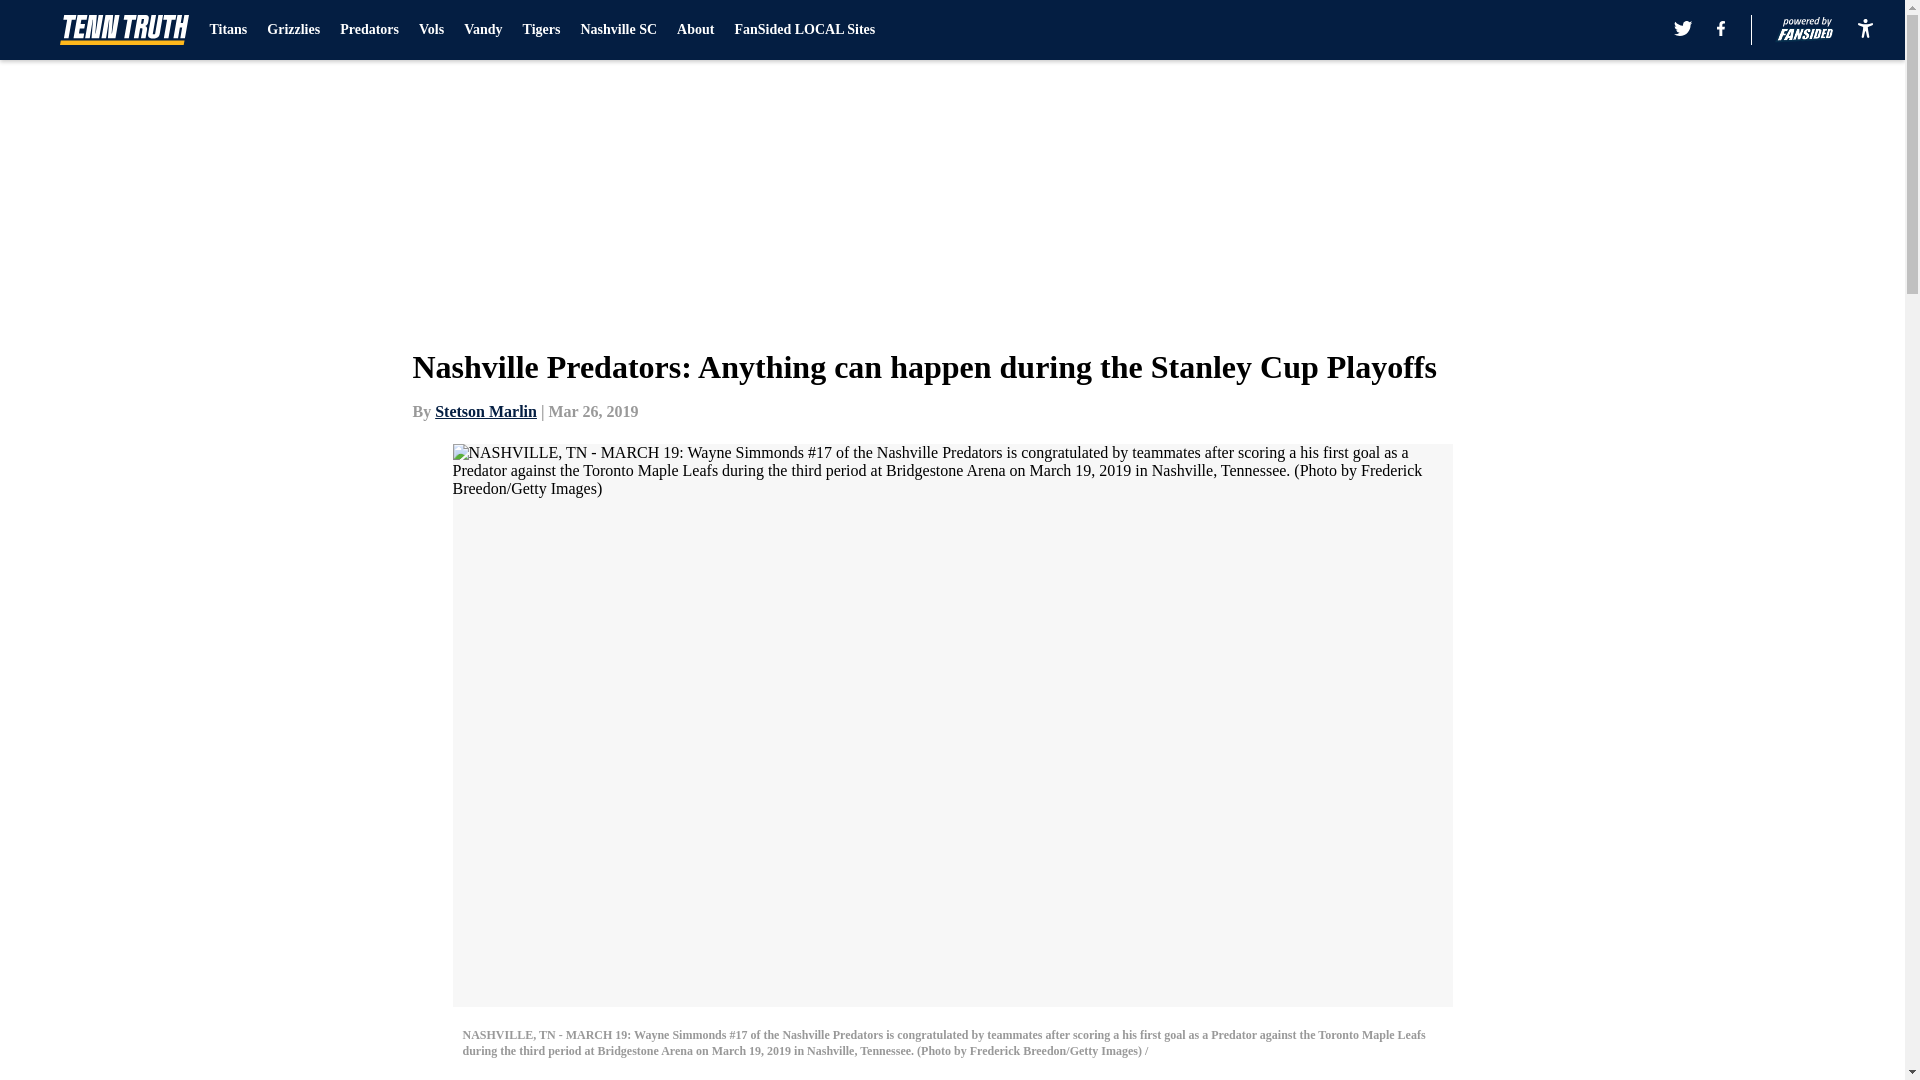 The image size is (1920, 1080). Describe the element at coordinates (618, 30) in the screenshot. I see `Nashville SC` at that location.